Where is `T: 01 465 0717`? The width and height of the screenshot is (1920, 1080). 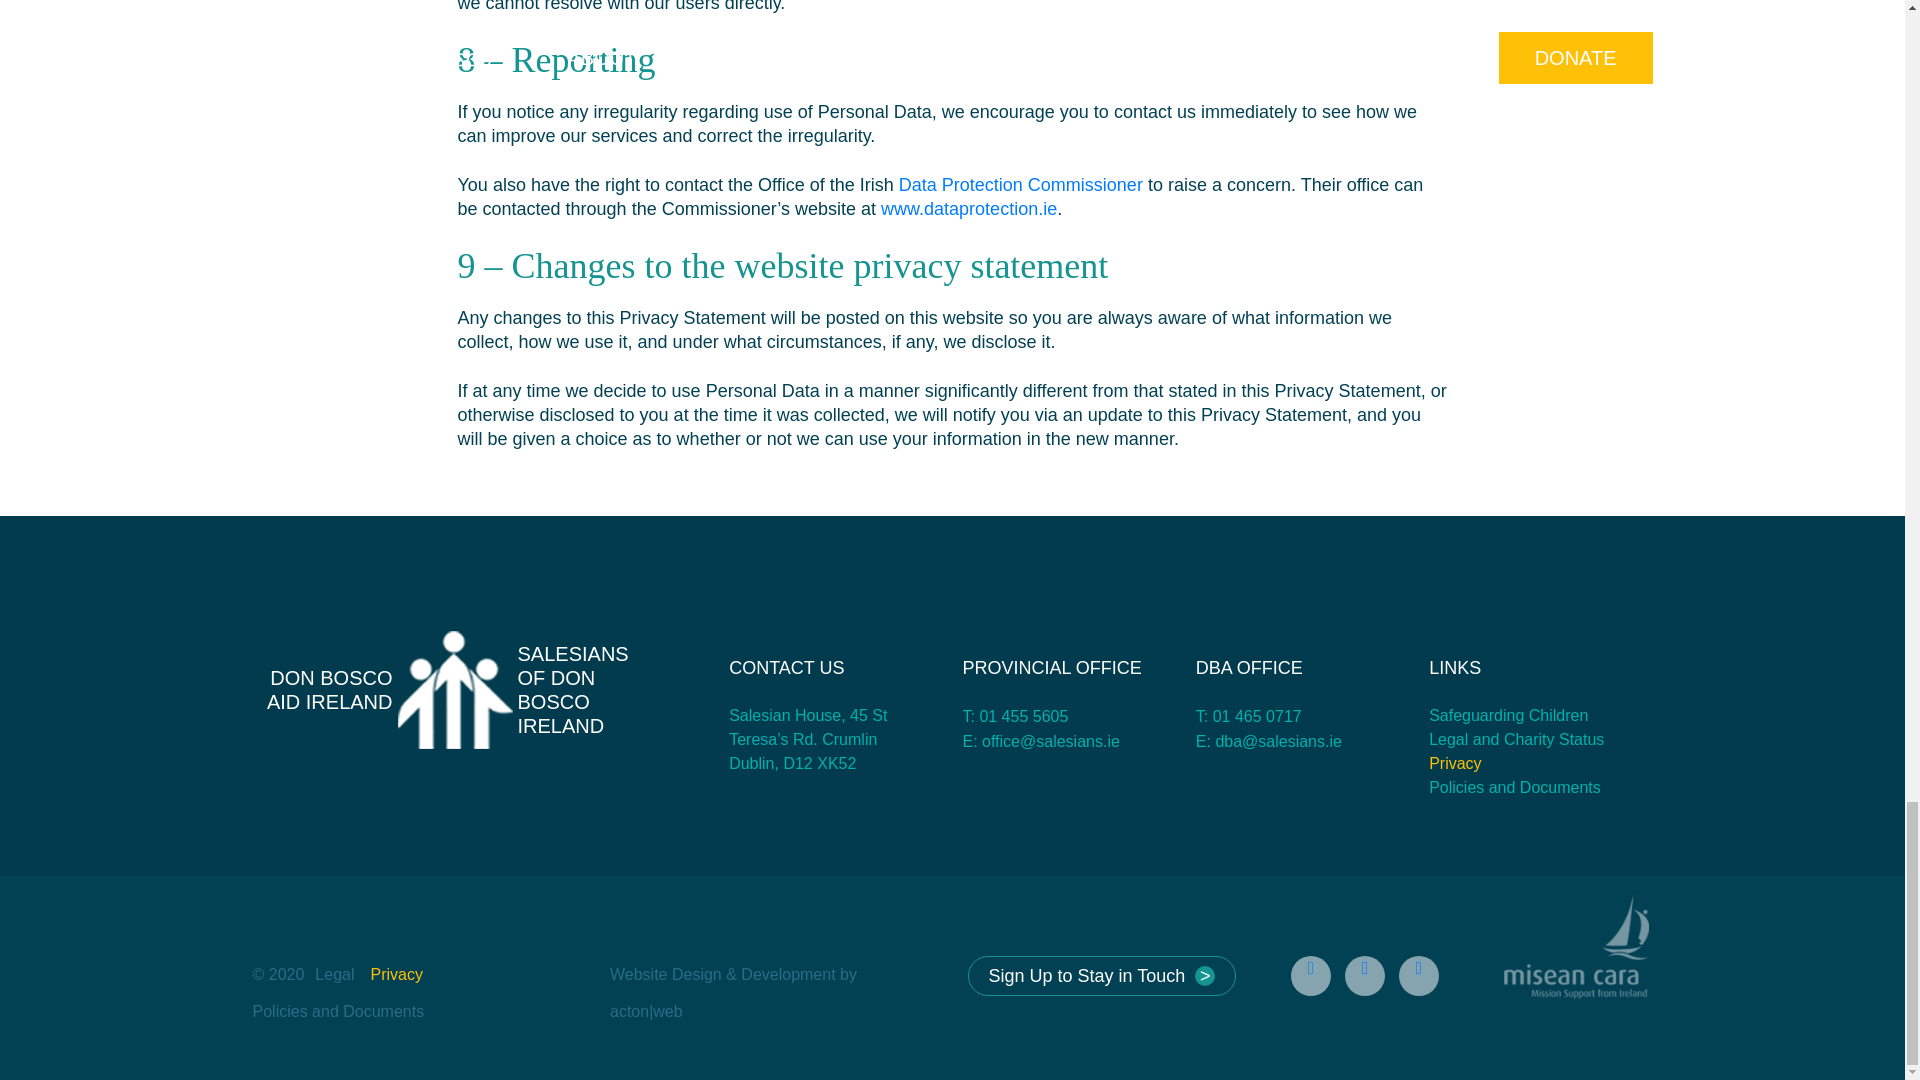 T: 01 465 0717 is located at coordinates (969, 208).